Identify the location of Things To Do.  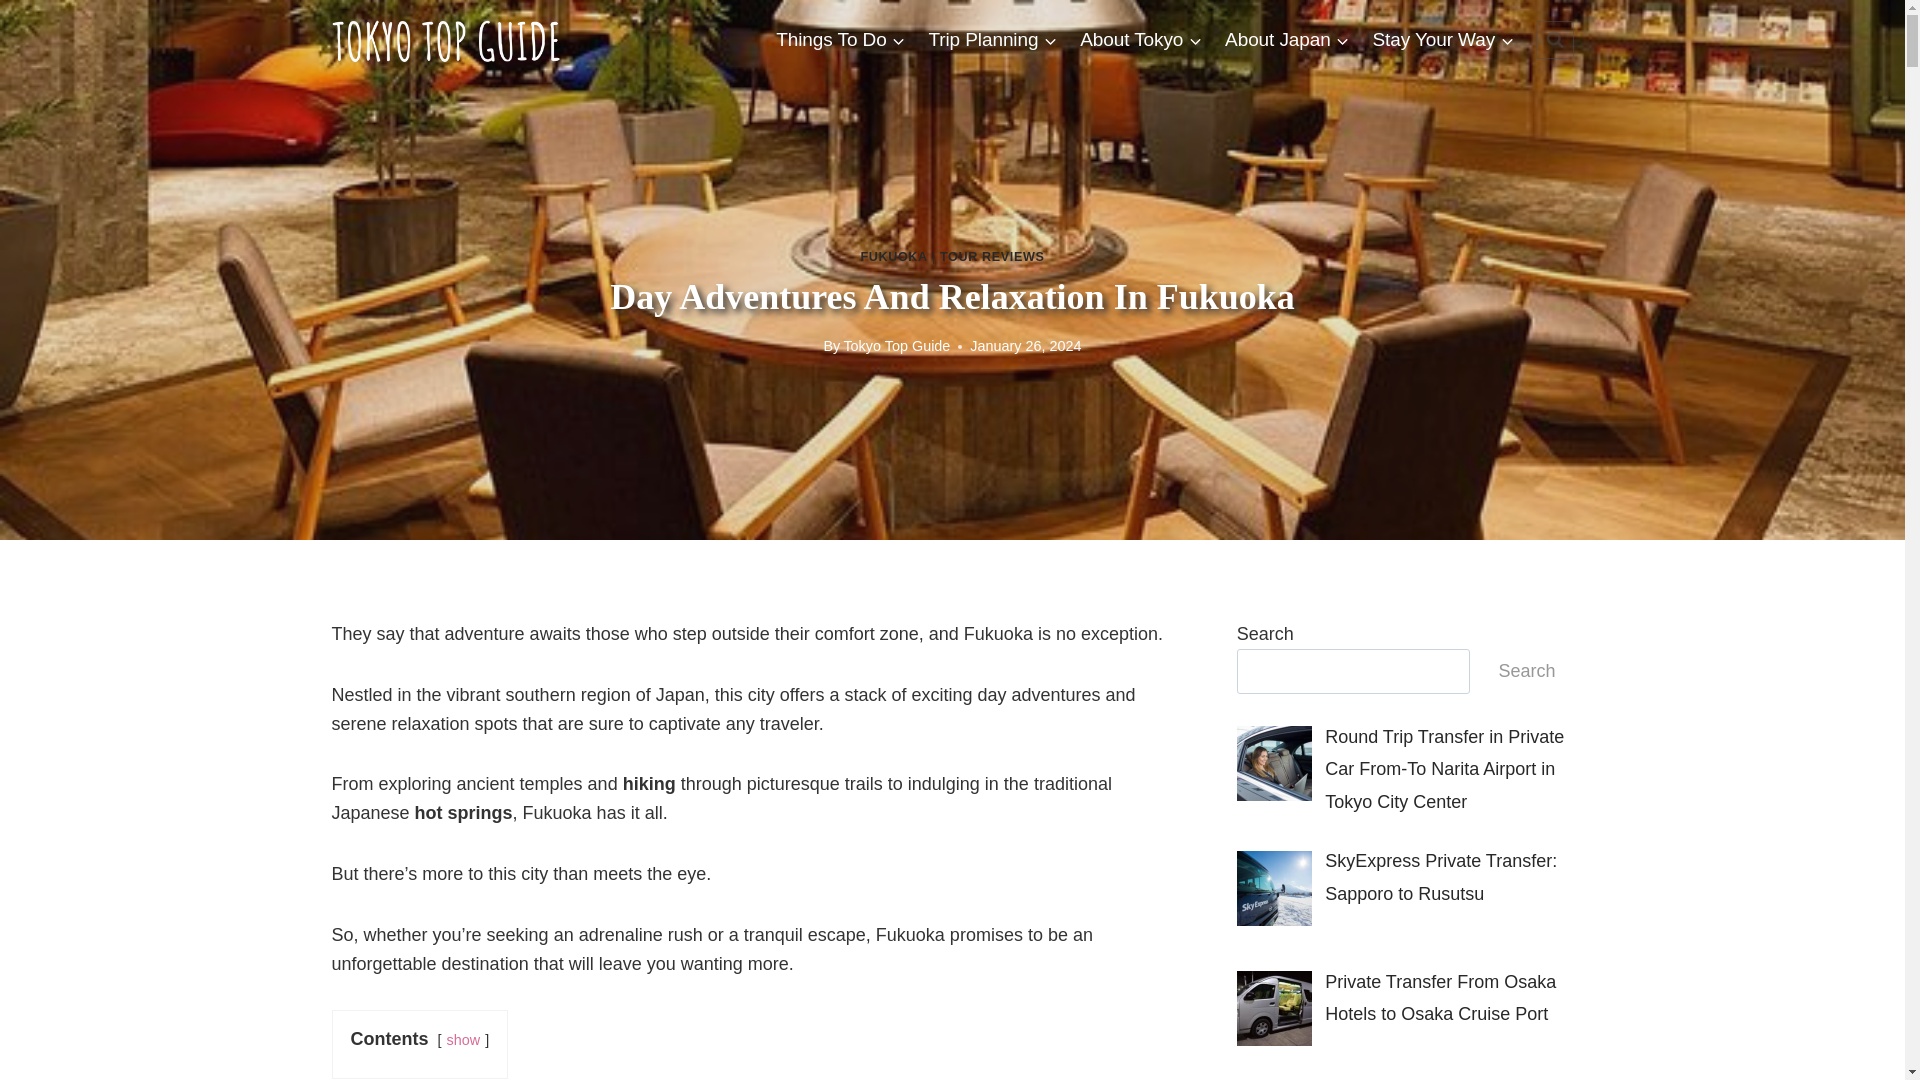
(840, 38).